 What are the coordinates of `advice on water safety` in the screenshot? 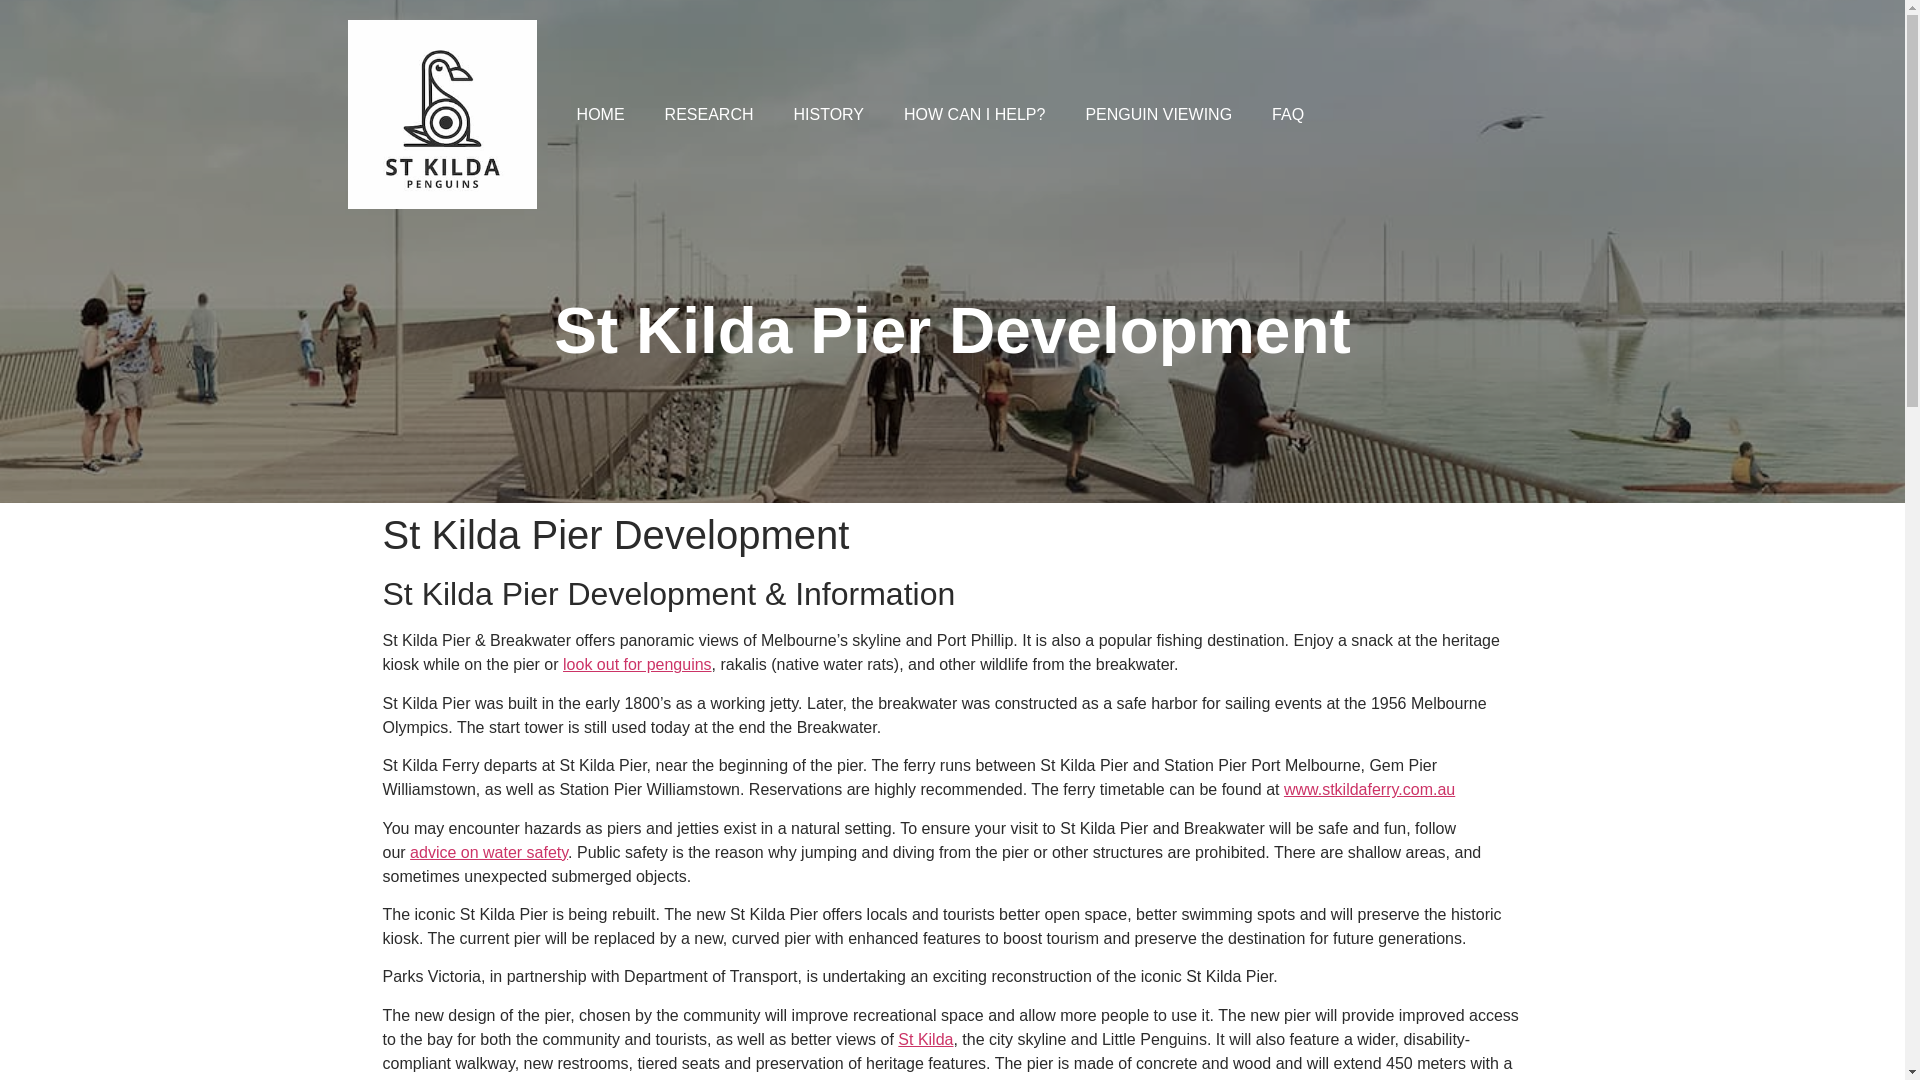 It's located at (489, 852).